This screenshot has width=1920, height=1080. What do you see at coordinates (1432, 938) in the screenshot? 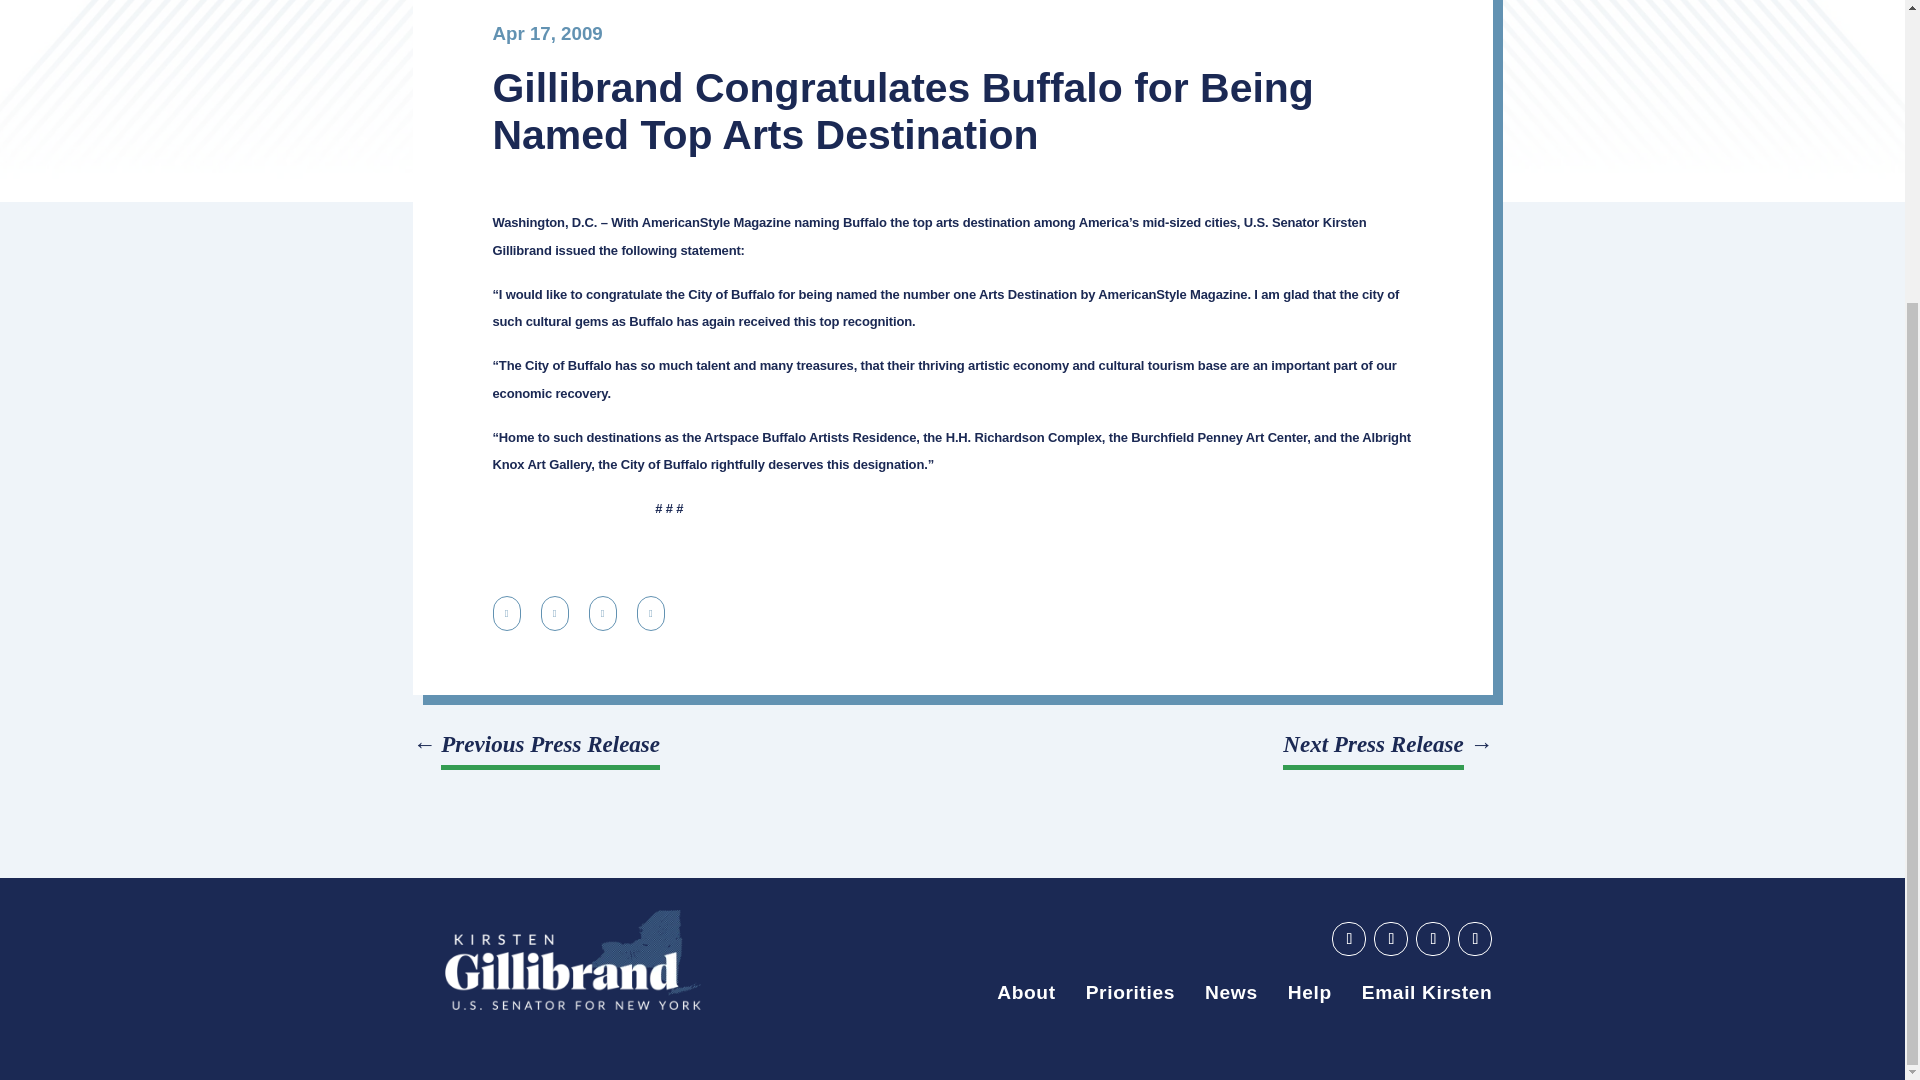
I see `Follow on Twitter` at bounding box center [1432, 938].